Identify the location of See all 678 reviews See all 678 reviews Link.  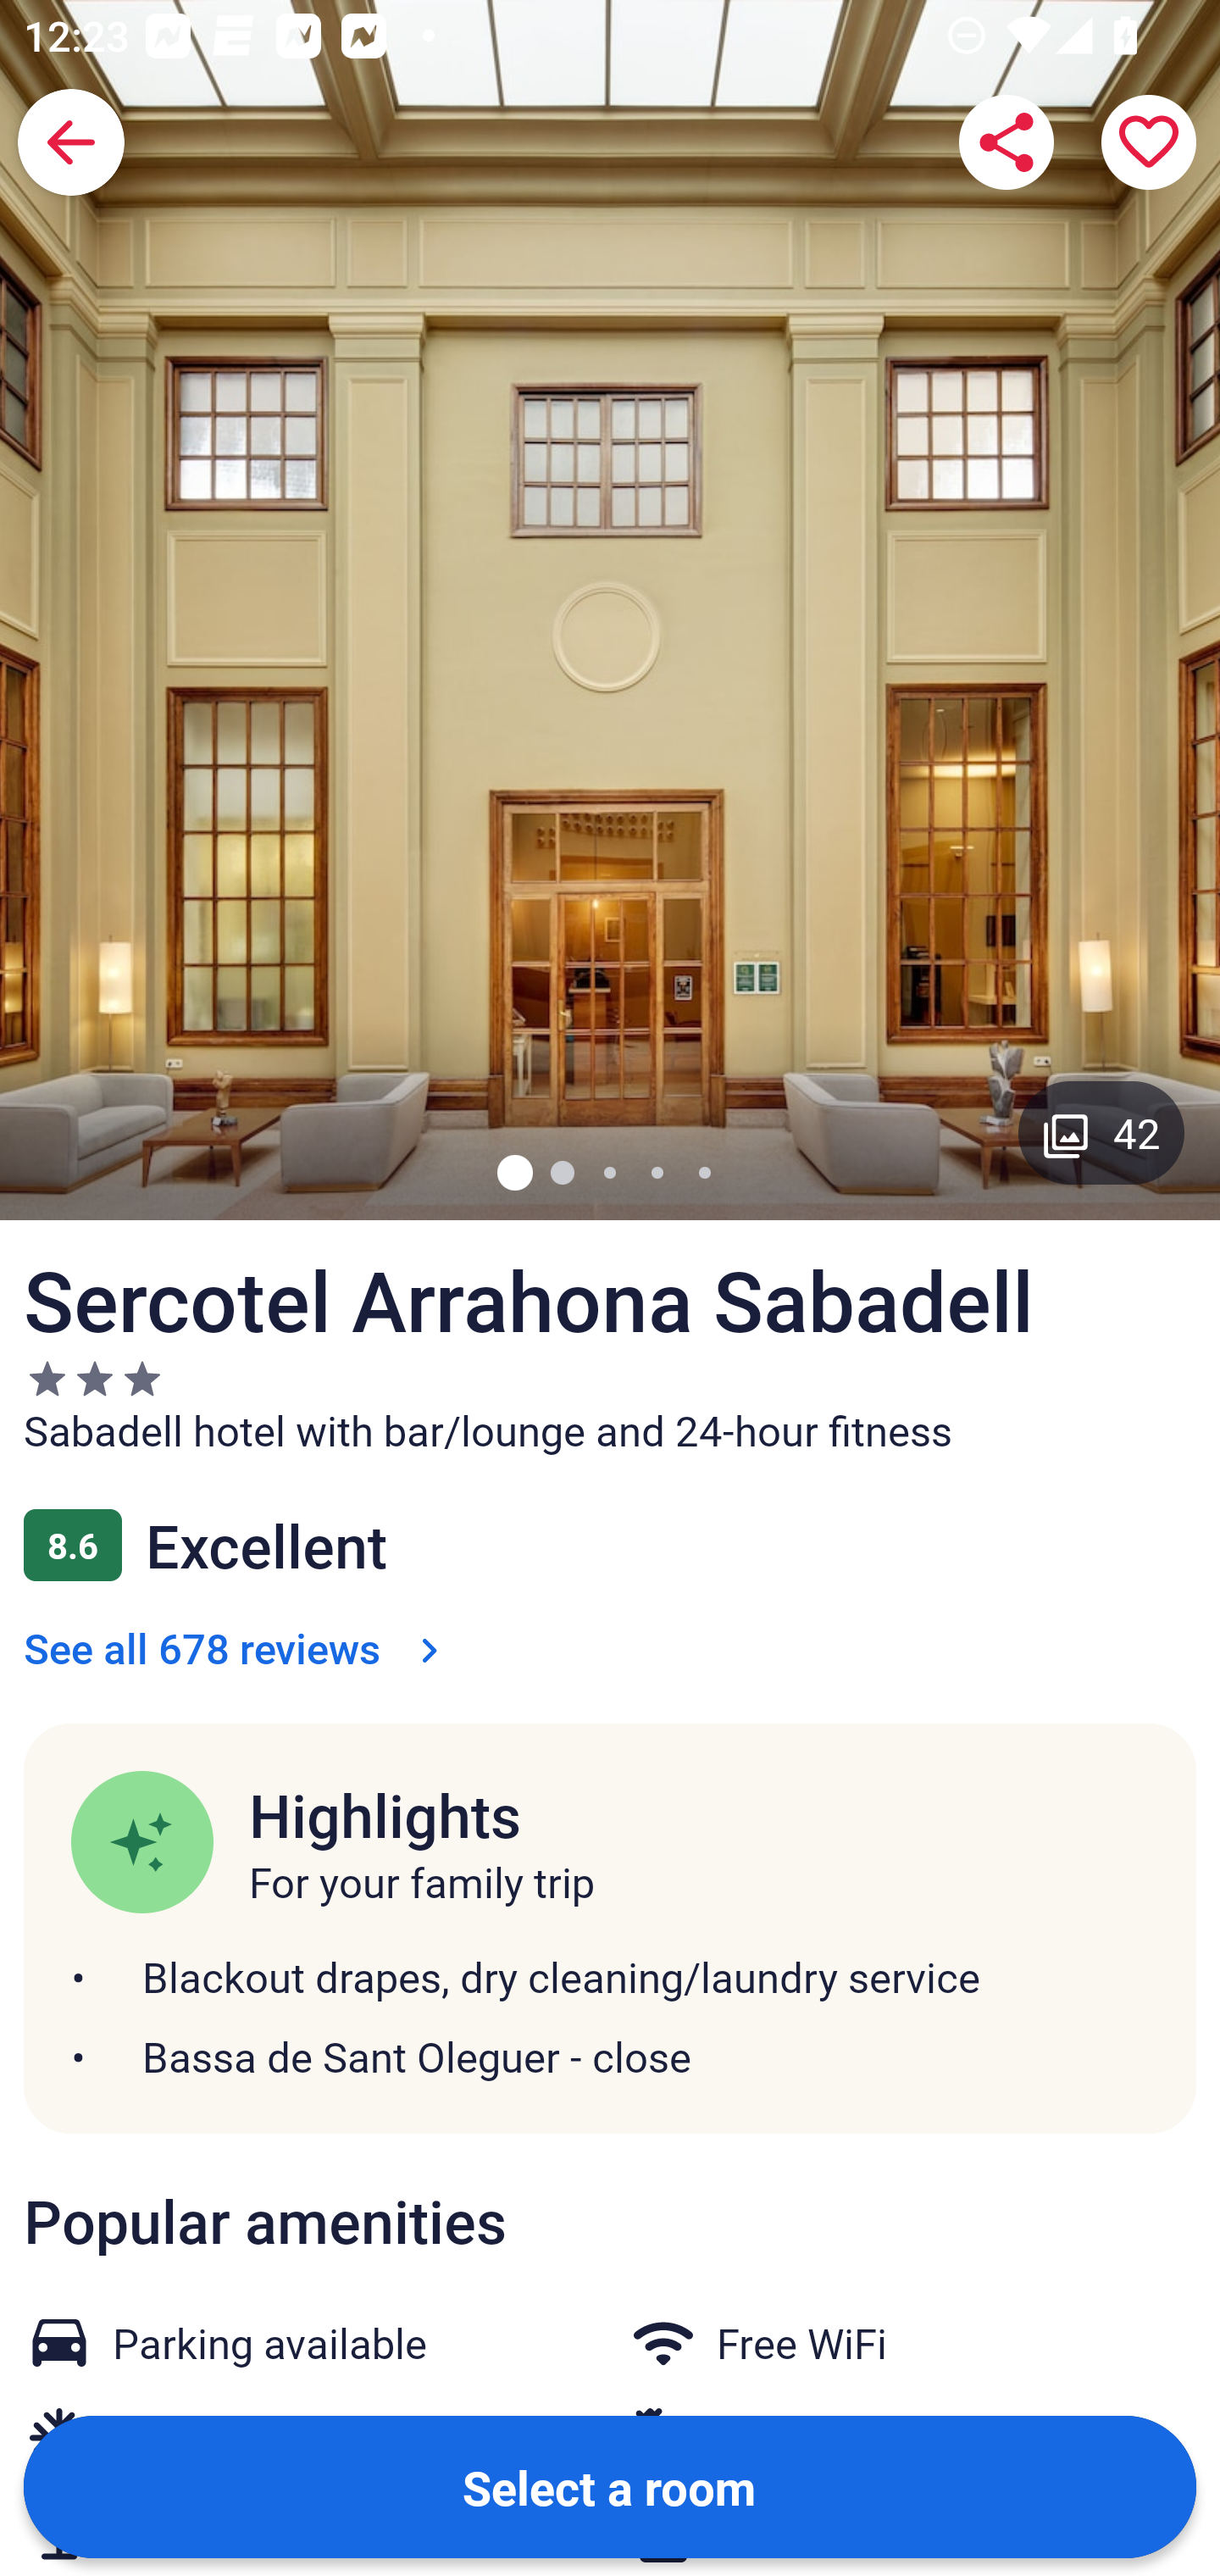
(237, 1647).